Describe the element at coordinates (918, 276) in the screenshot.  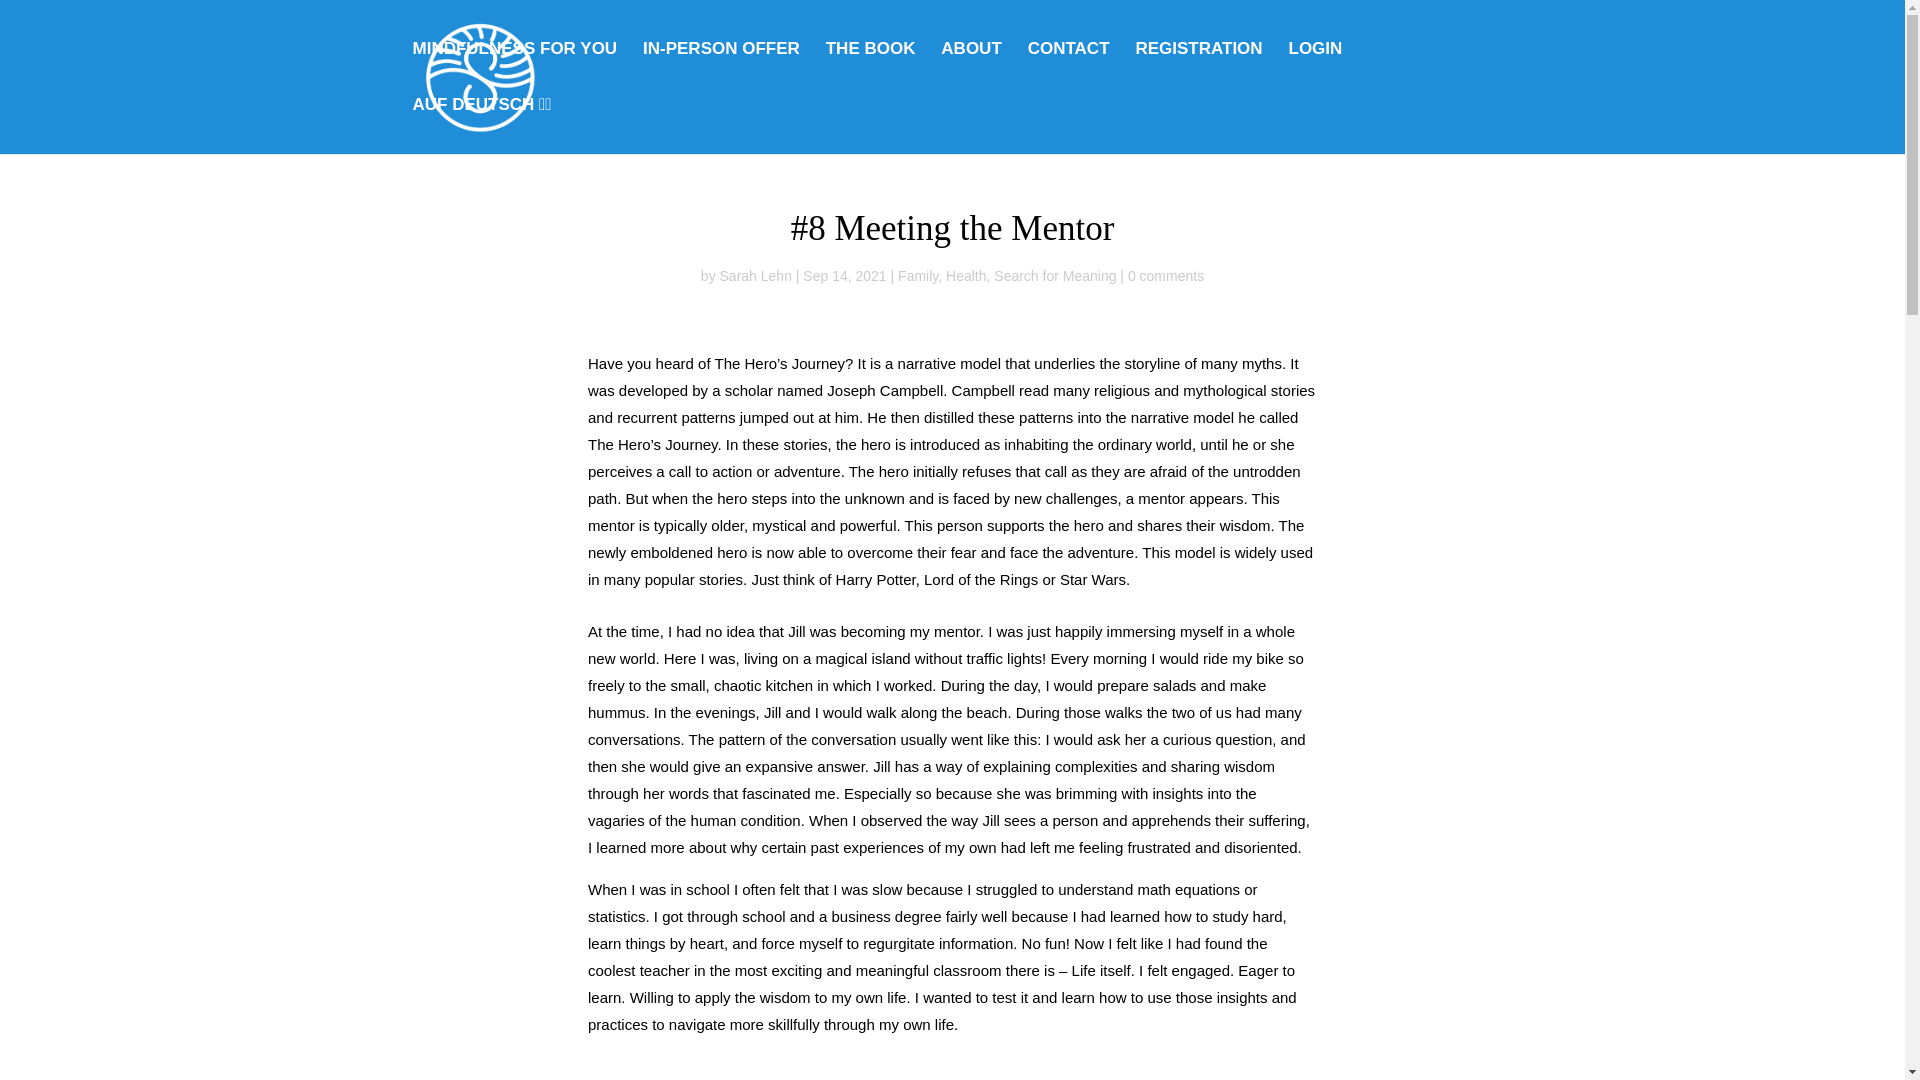
I see `Family` at that location.